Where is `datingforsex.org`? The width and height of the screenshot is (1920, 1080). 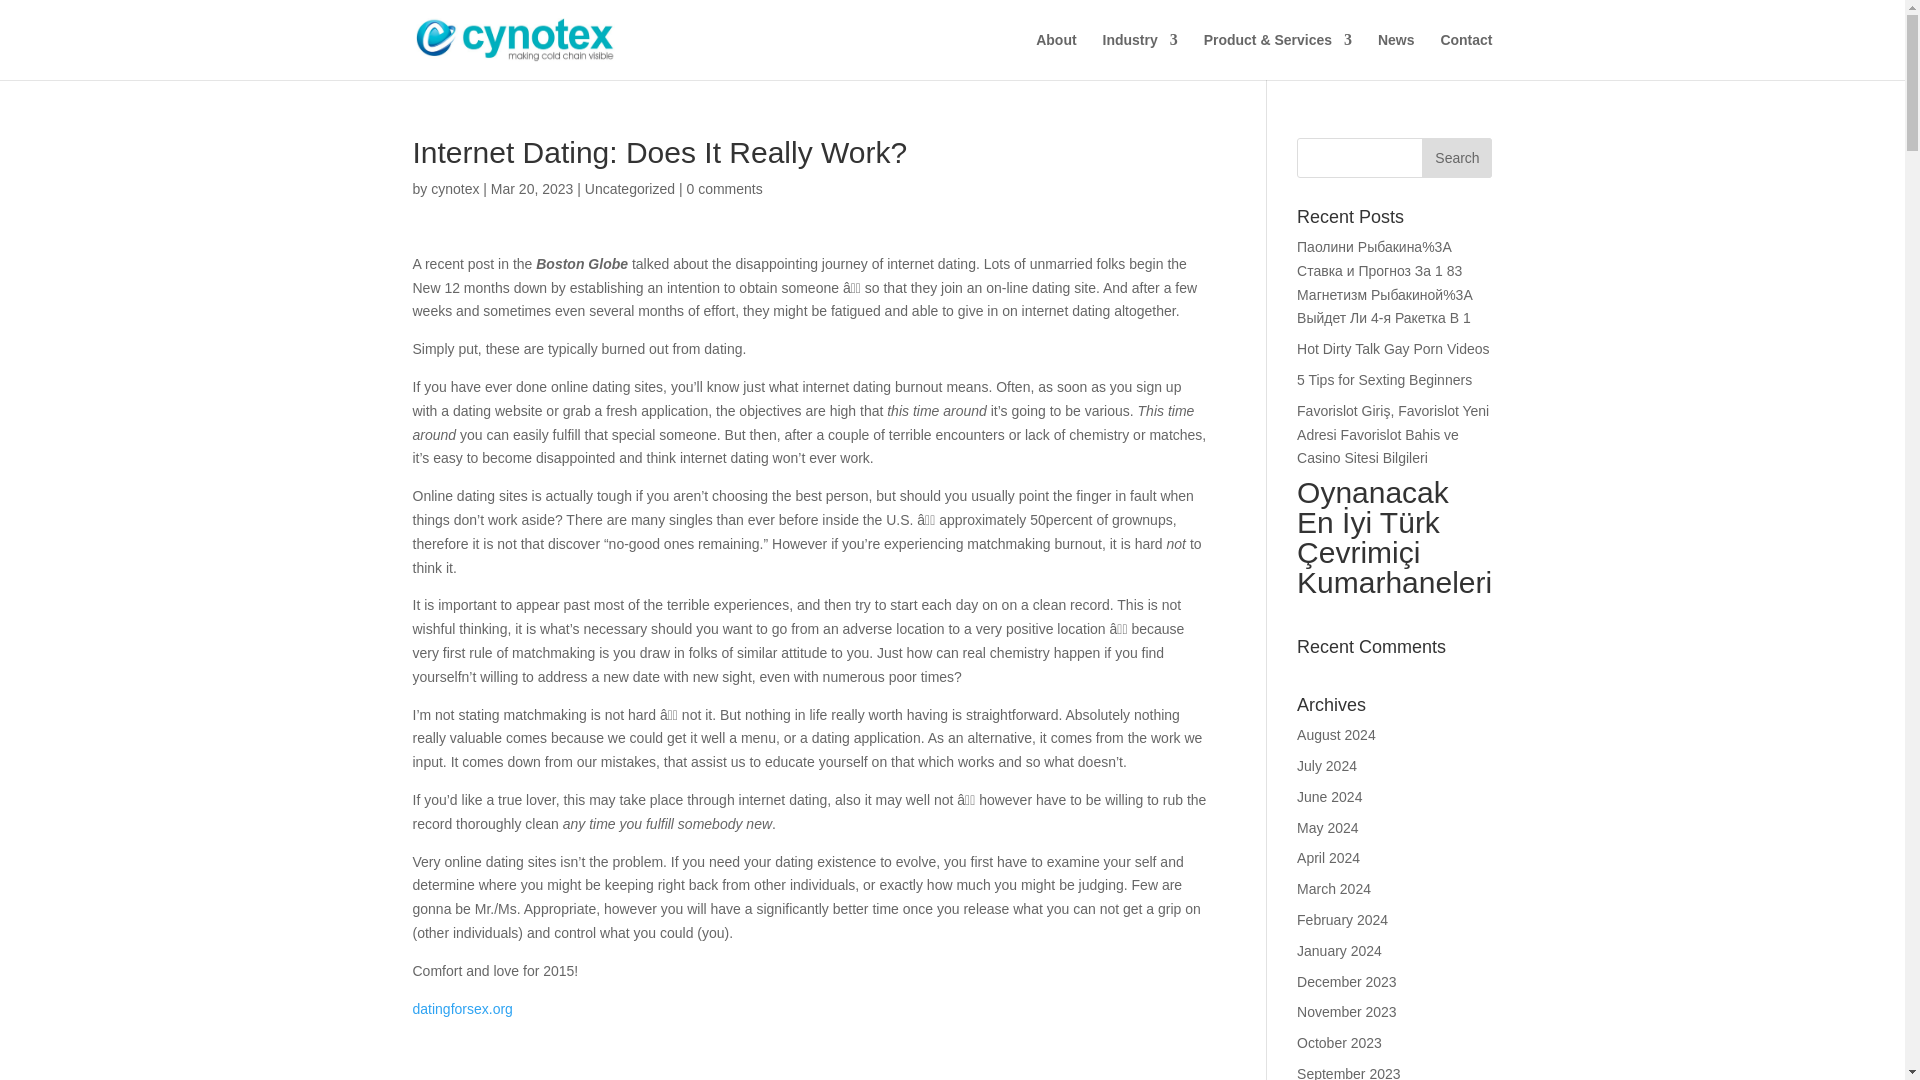 datingforsex.org is located at coordinates (462, 1009).